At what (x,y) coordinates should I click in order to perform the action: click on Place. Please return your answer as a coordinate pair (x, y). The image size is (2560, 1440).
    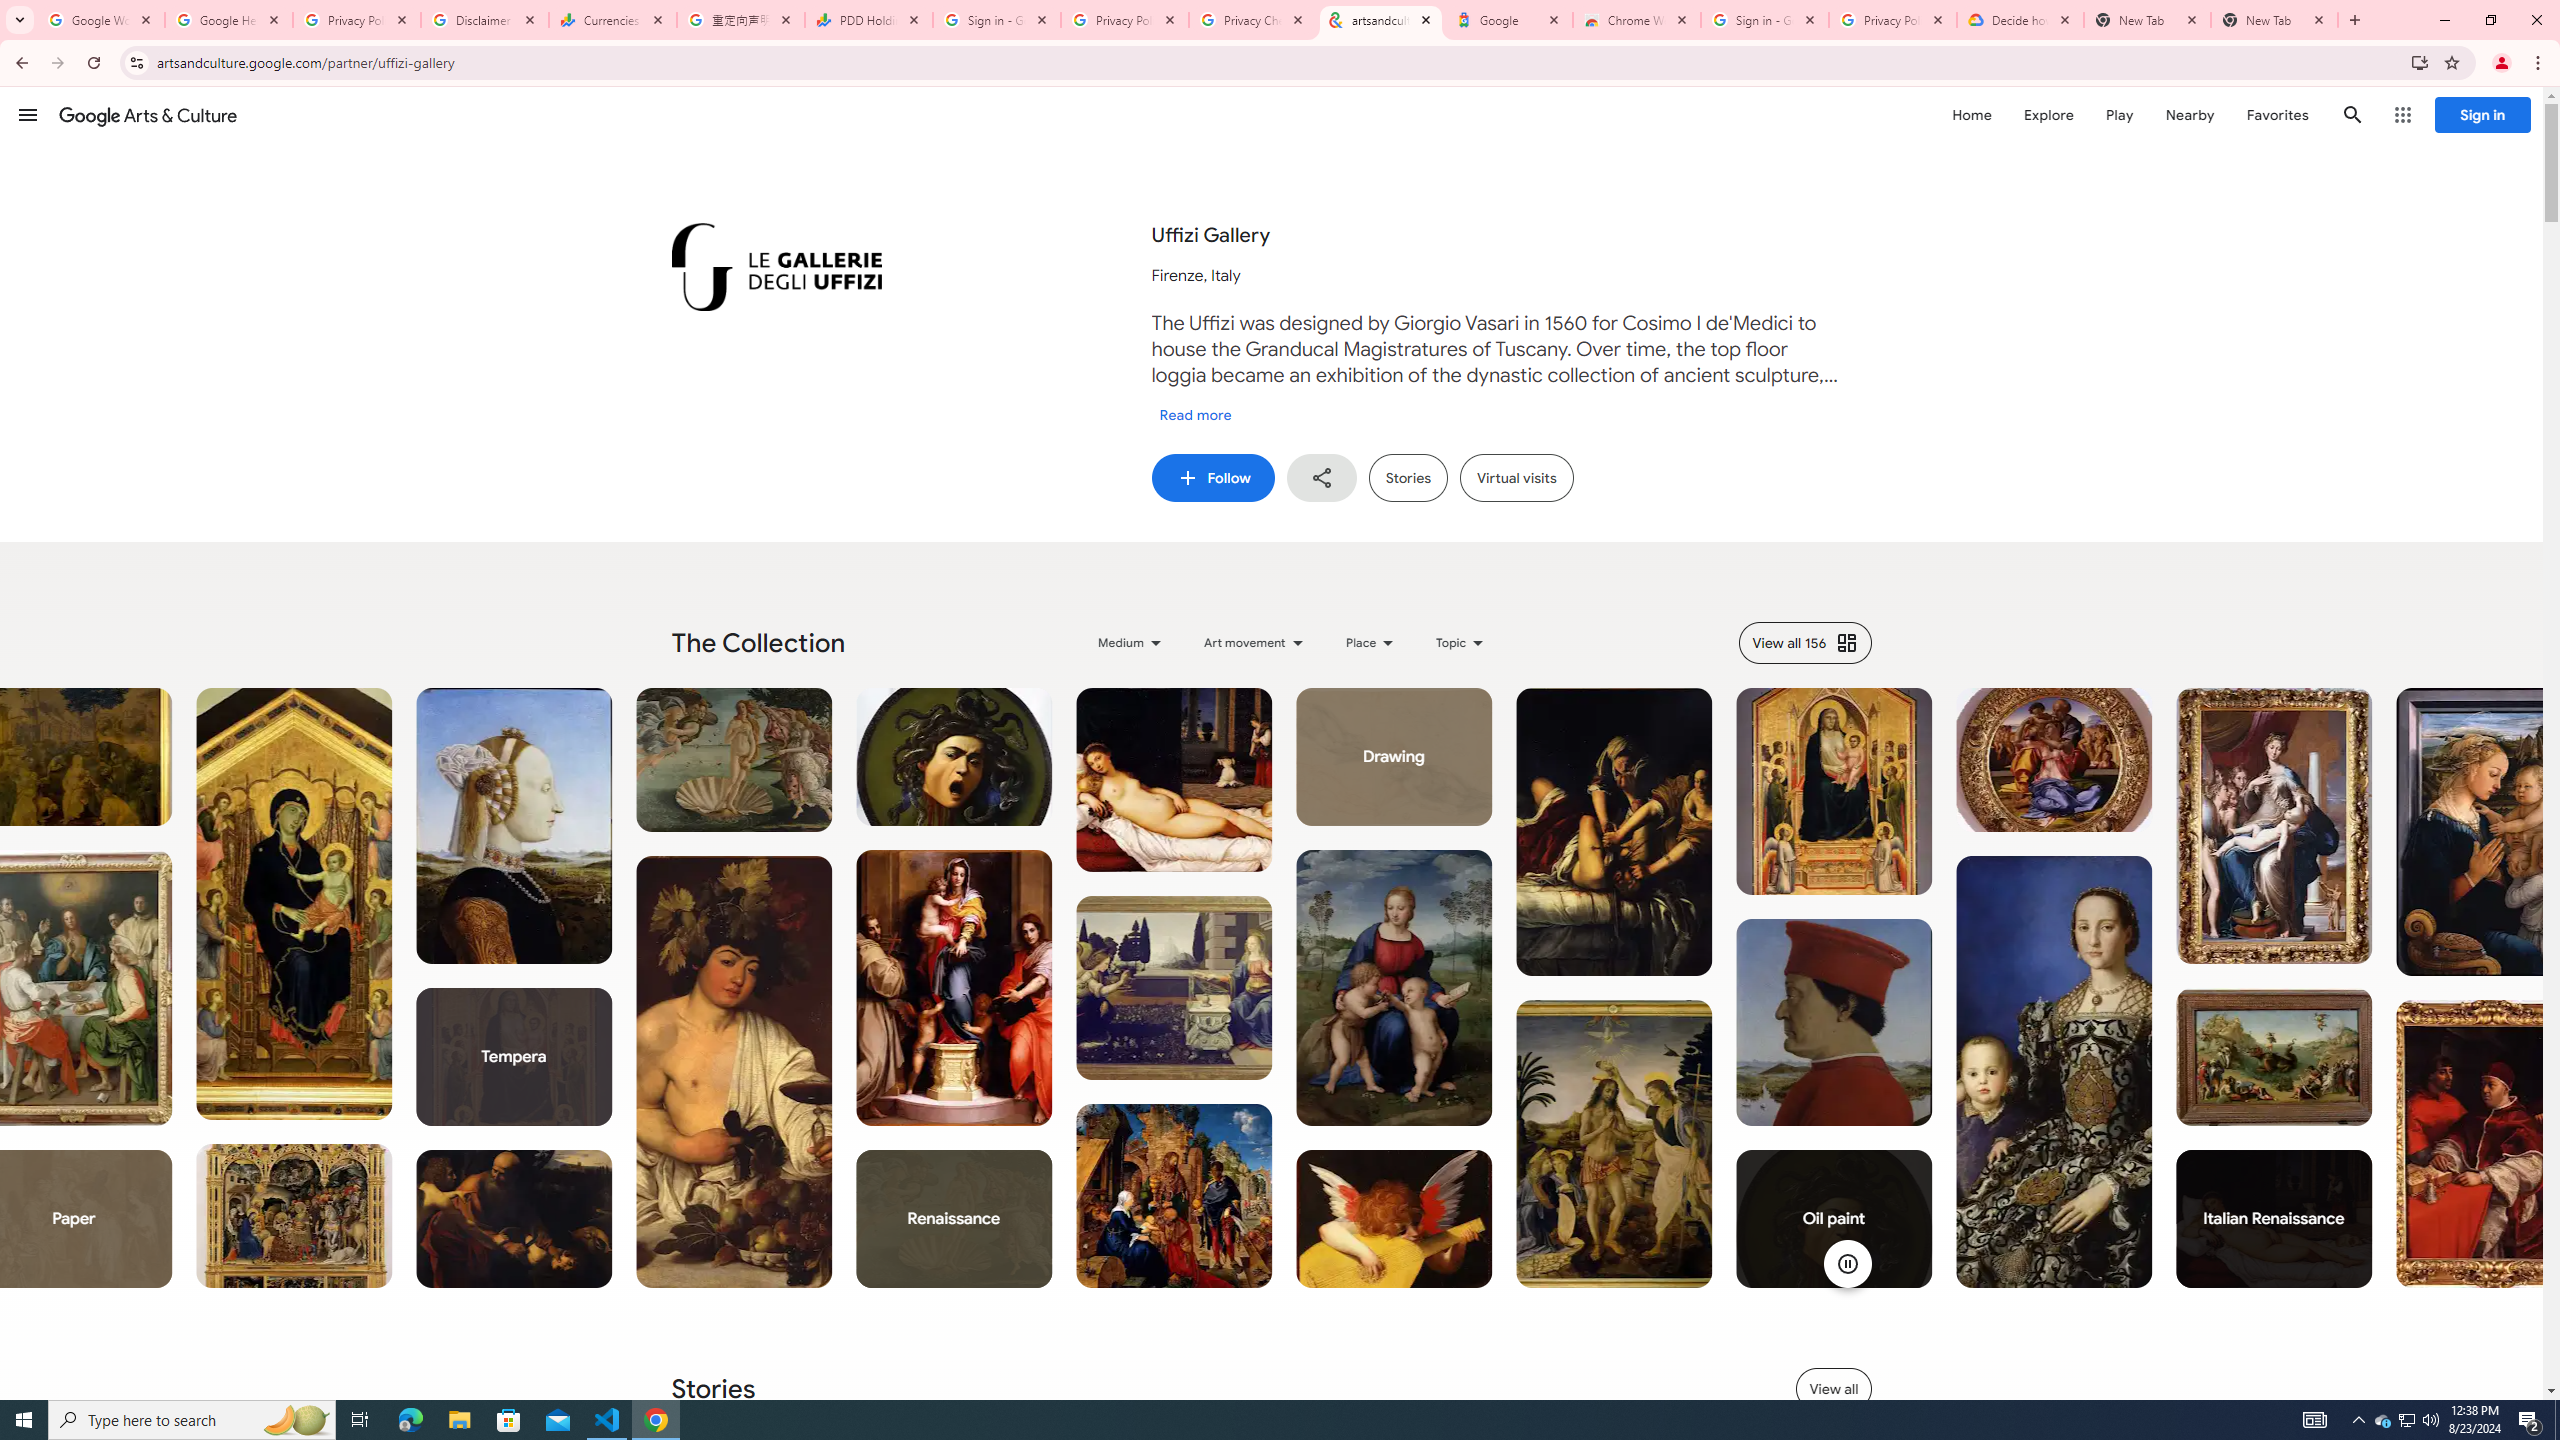
    Looking at the image, I should click on (1370, 642).